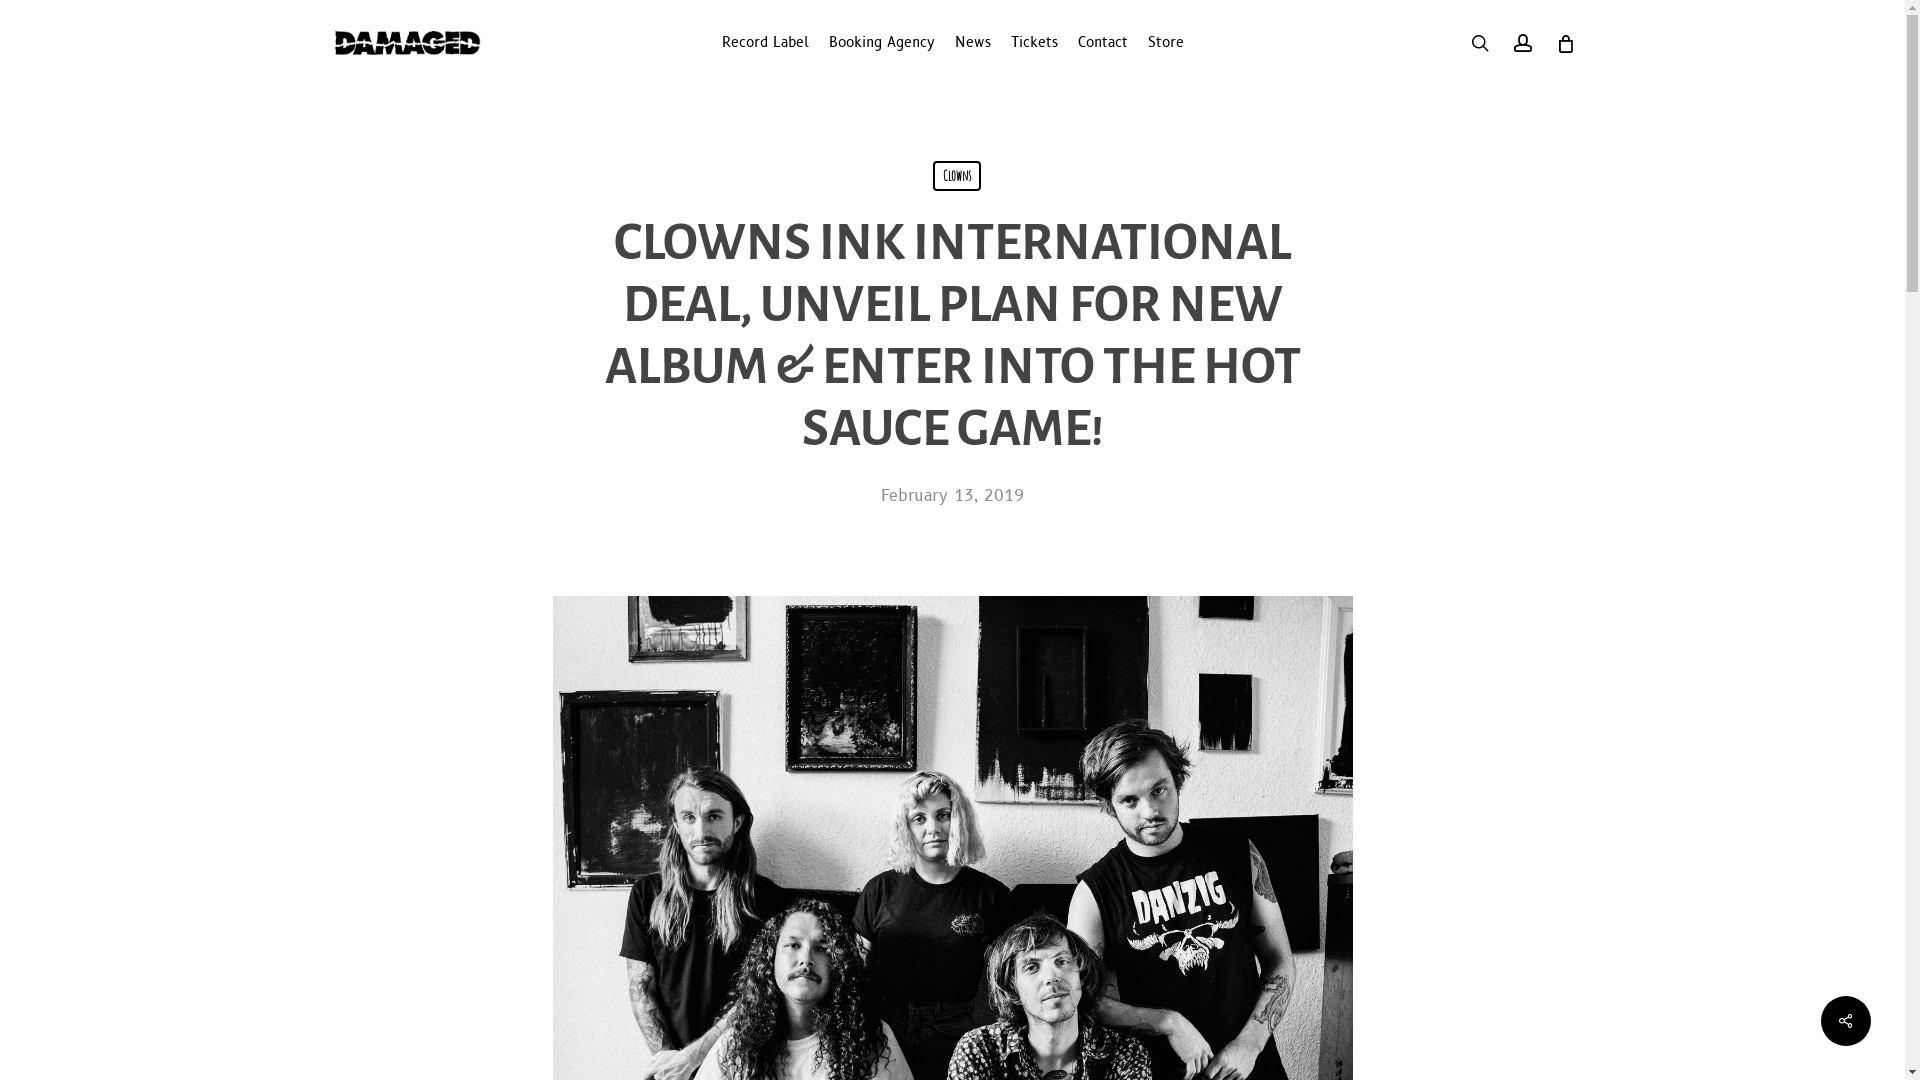 Image resolution: width=1920 pixels, height=1080 pixels. What do you see at coordinates (957, 176) in the screenshot?
I see `Clowns` at bounding box center [957, 176].